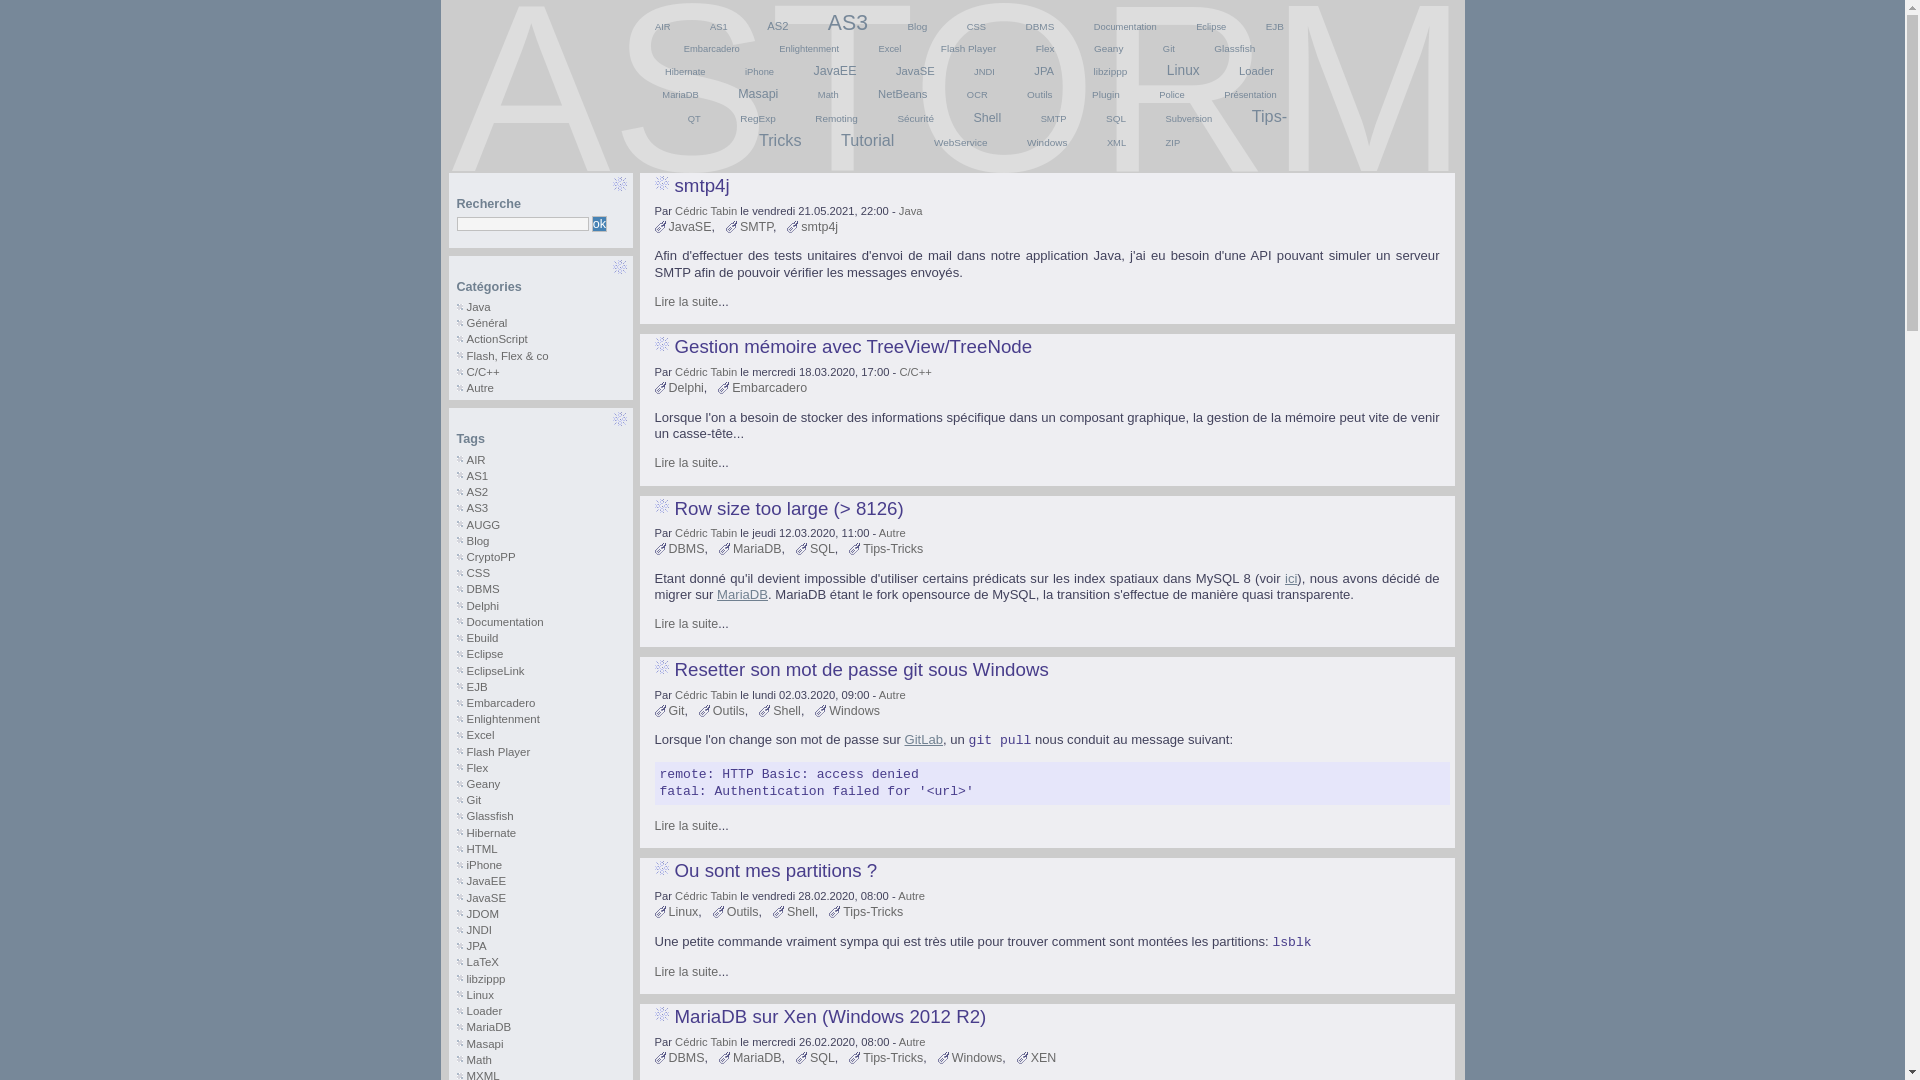 This screenshot has width=1920, height=1080. What do you see at coordinates (868, 140) in the screenshot?
I see `Tutorial` at bounding box center [868, 140].